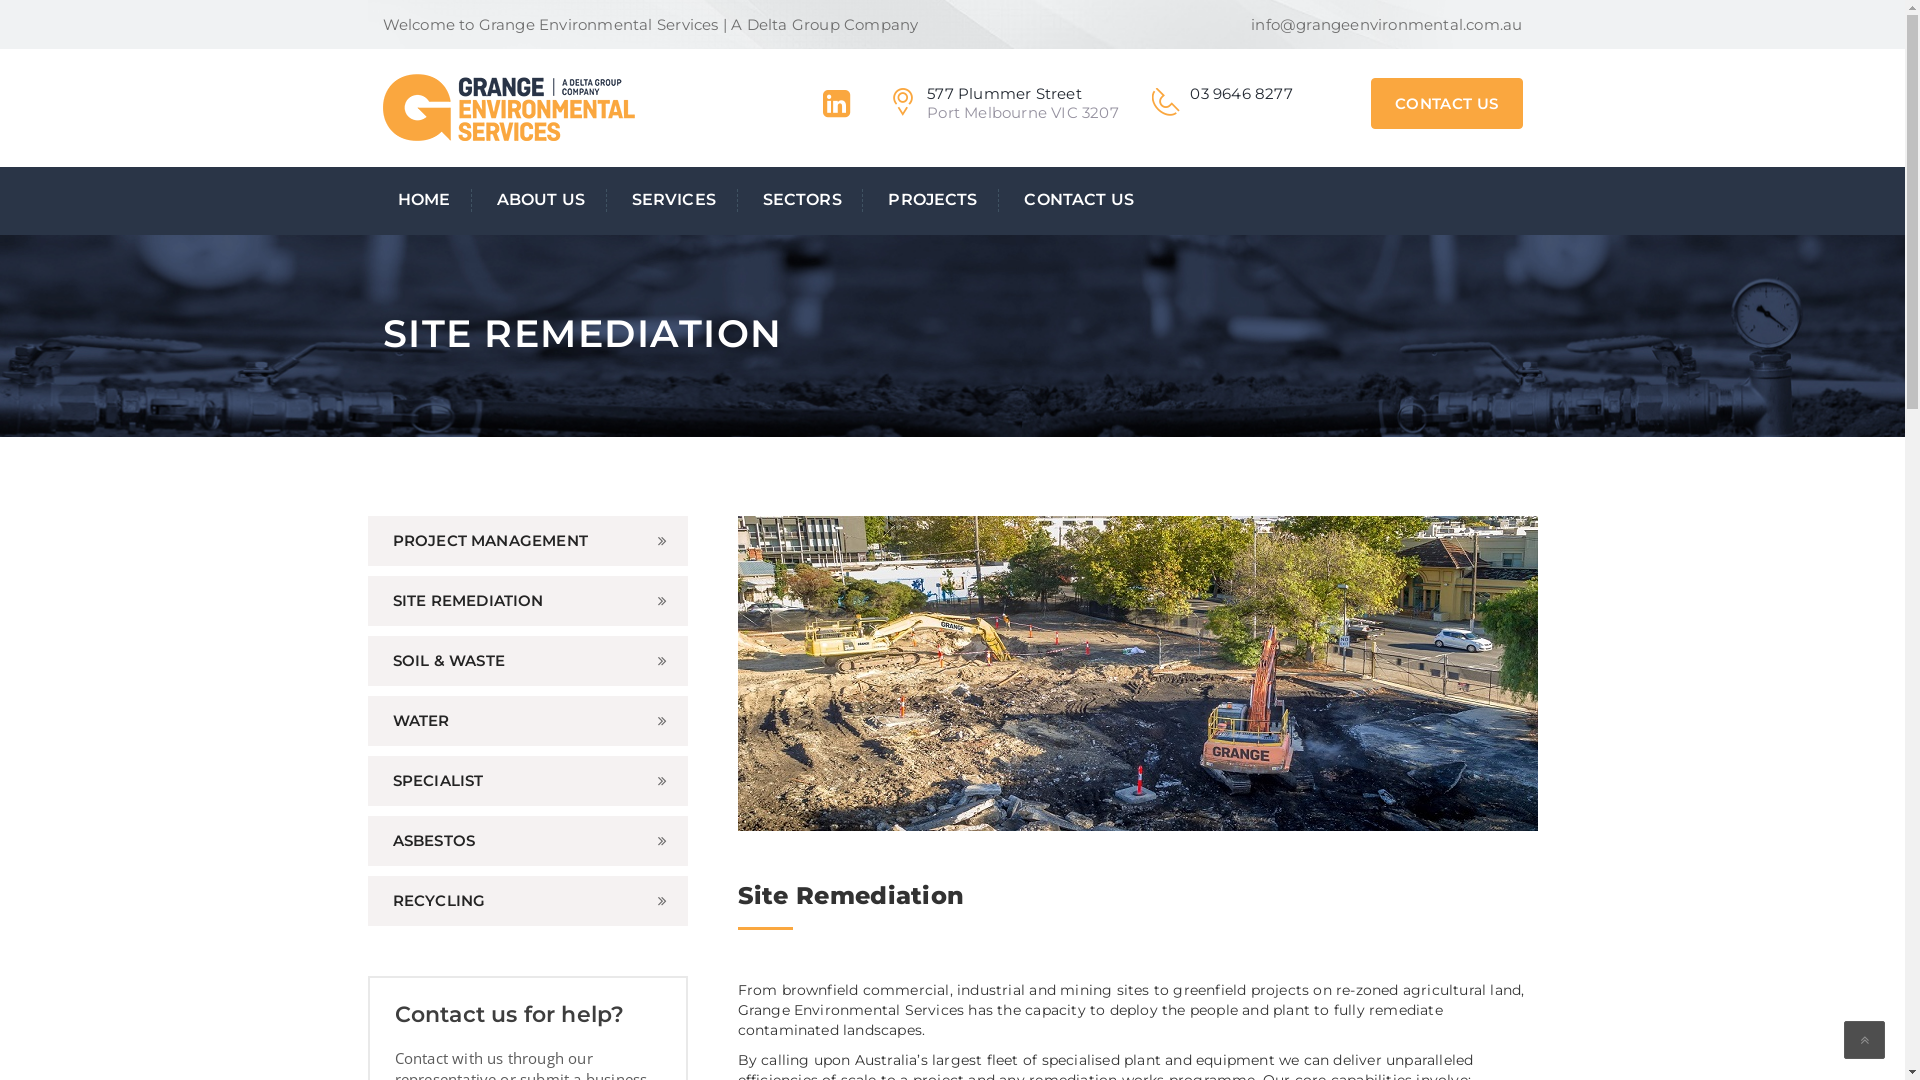 The height and width of the screenshot is (1080, 1920). I want to click on RECYCLING, so click(528, 901).